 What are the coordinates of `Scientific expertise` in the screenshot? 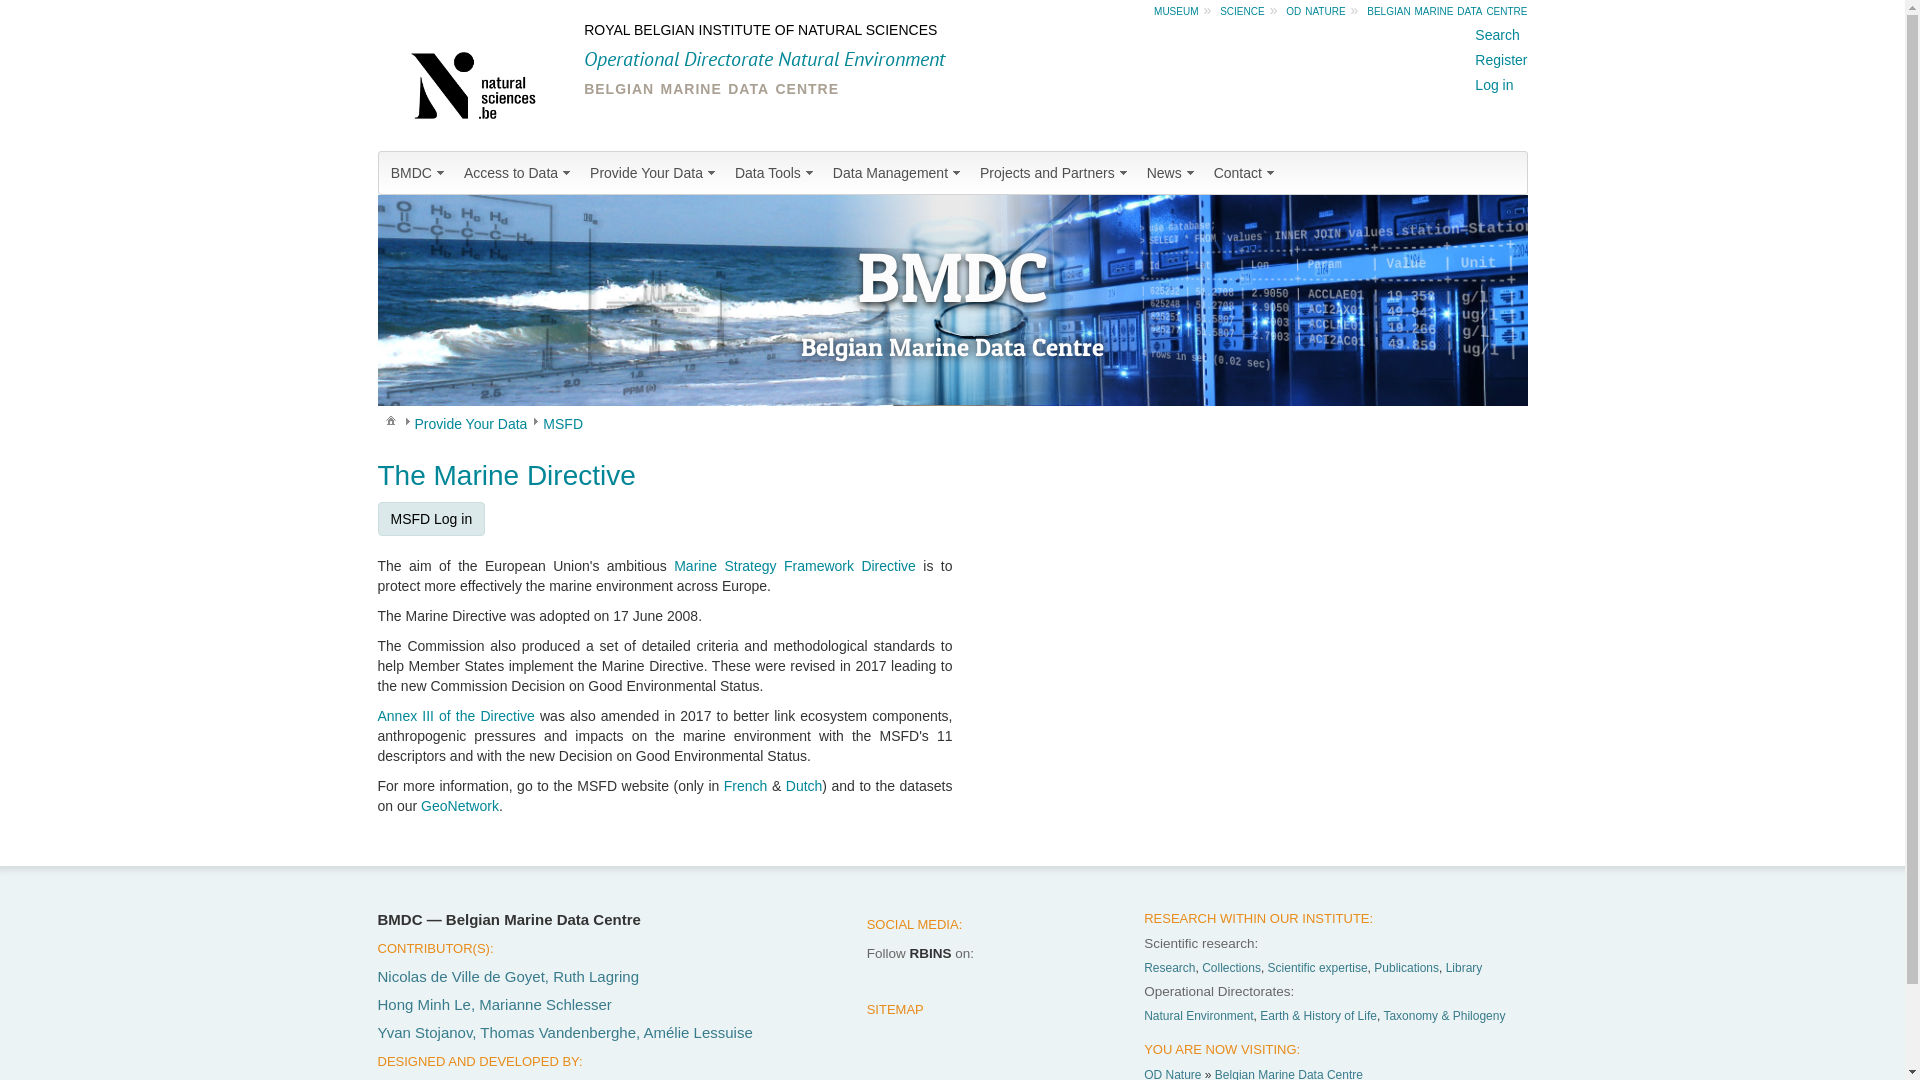 It's located at (1318, 968).